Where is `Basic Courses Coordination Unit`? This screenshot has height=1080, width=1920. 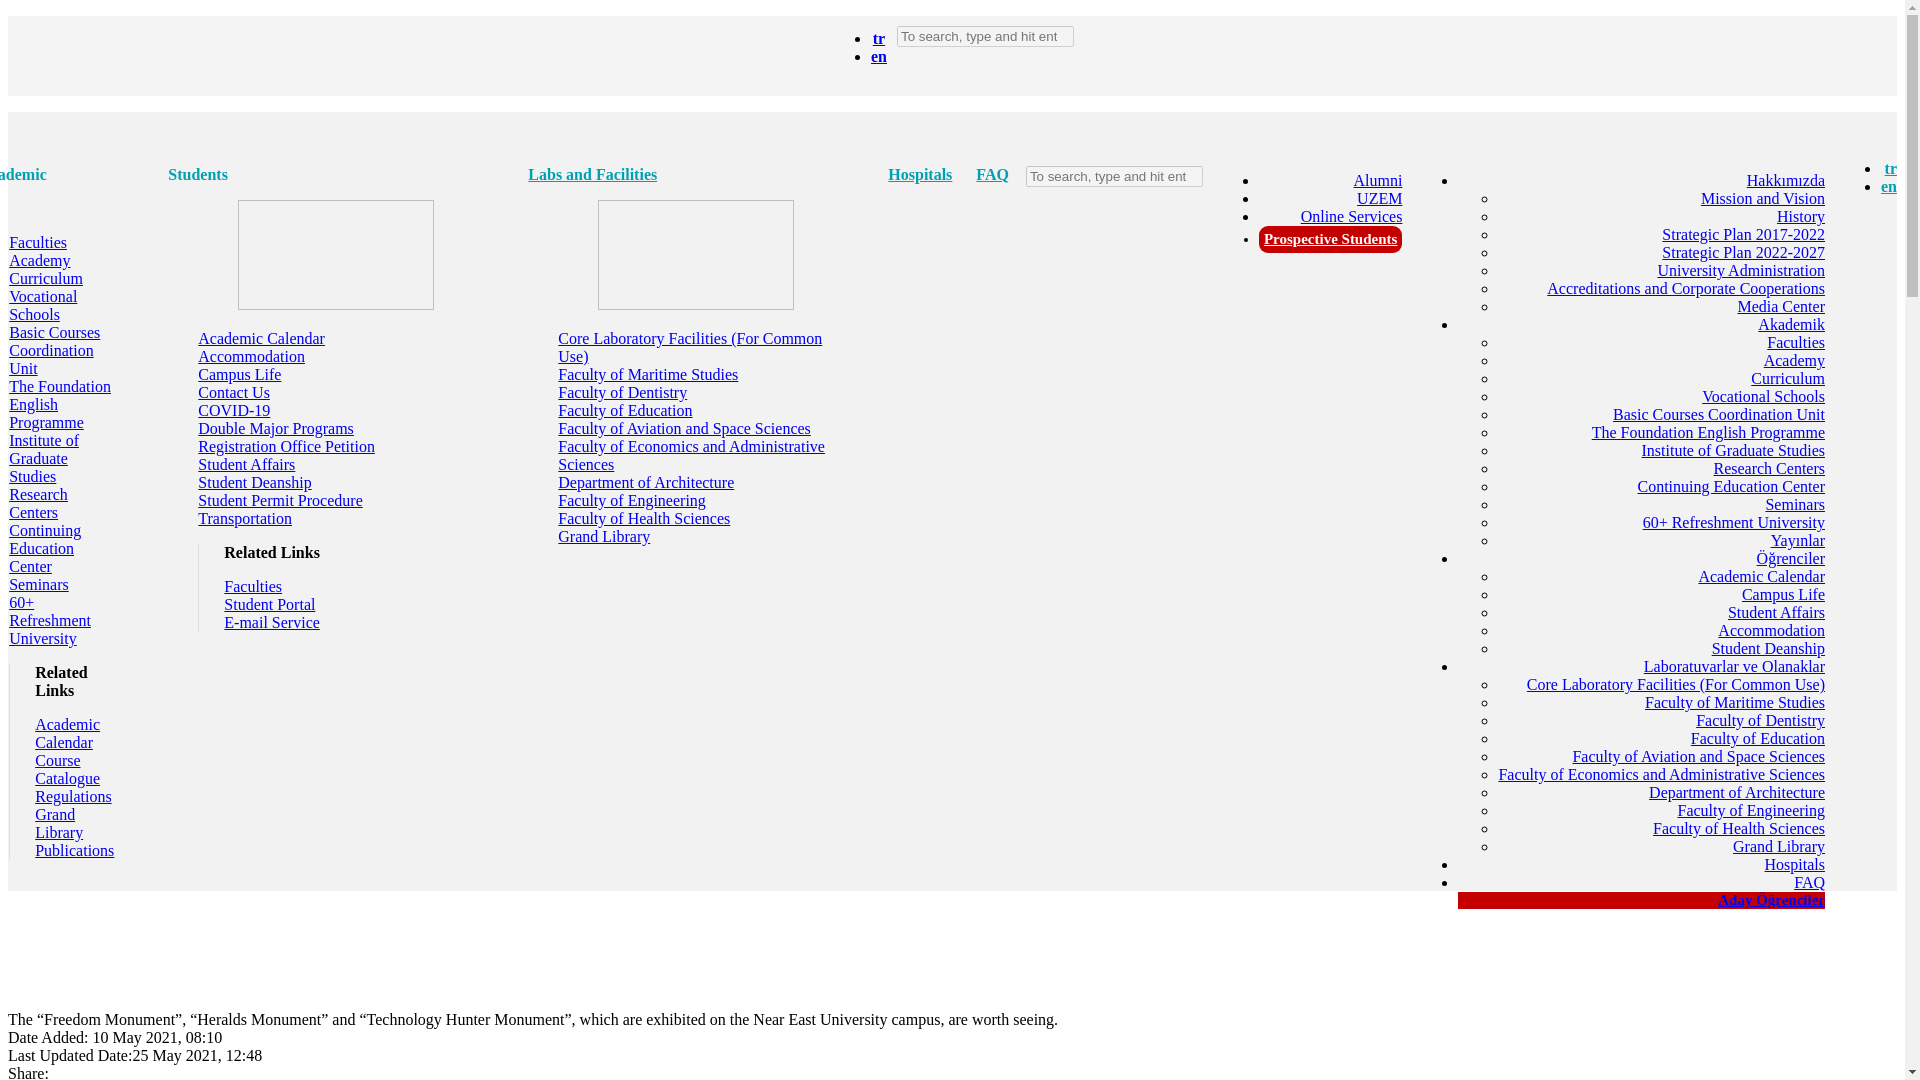 Basic Courses Coordination Unit is located at coordinates (1718, 414).